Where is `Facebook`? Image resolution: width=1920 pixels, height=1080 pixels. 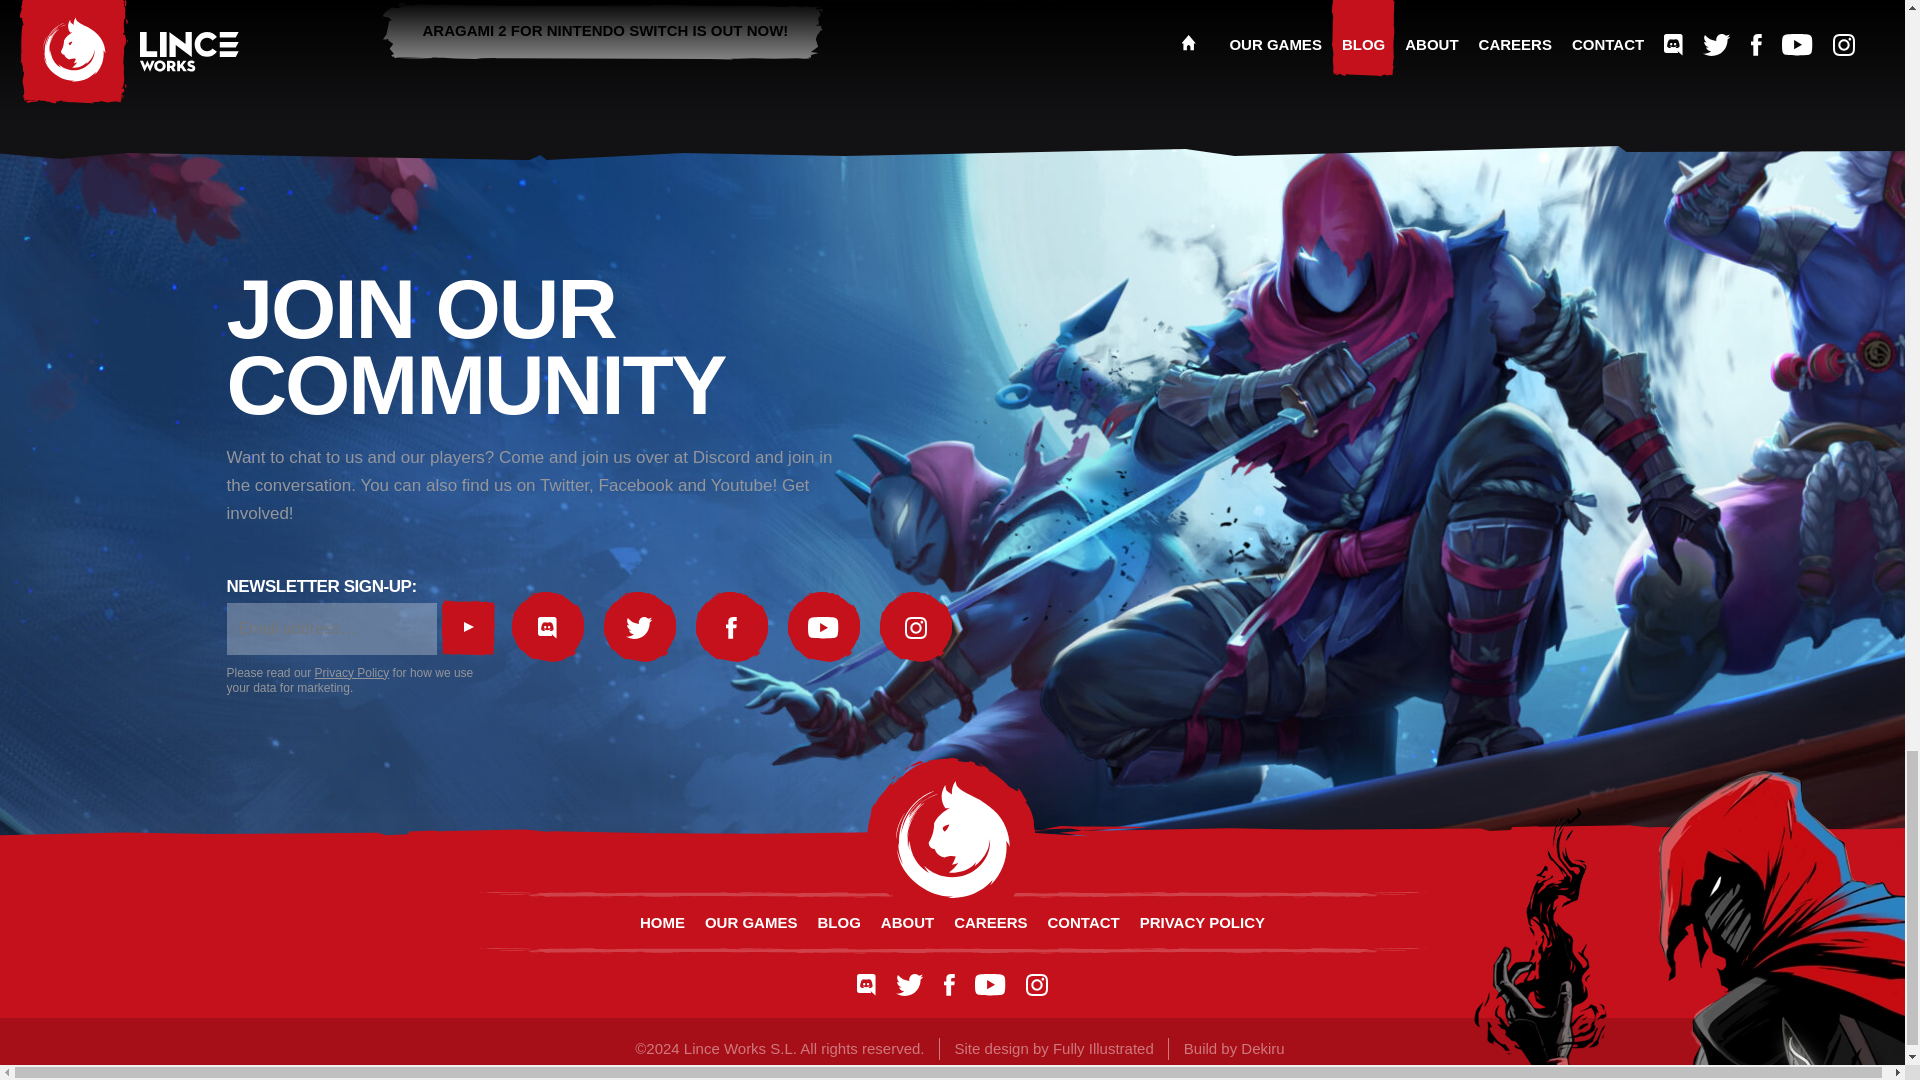
Facebook is located at coordinates (732, 628).